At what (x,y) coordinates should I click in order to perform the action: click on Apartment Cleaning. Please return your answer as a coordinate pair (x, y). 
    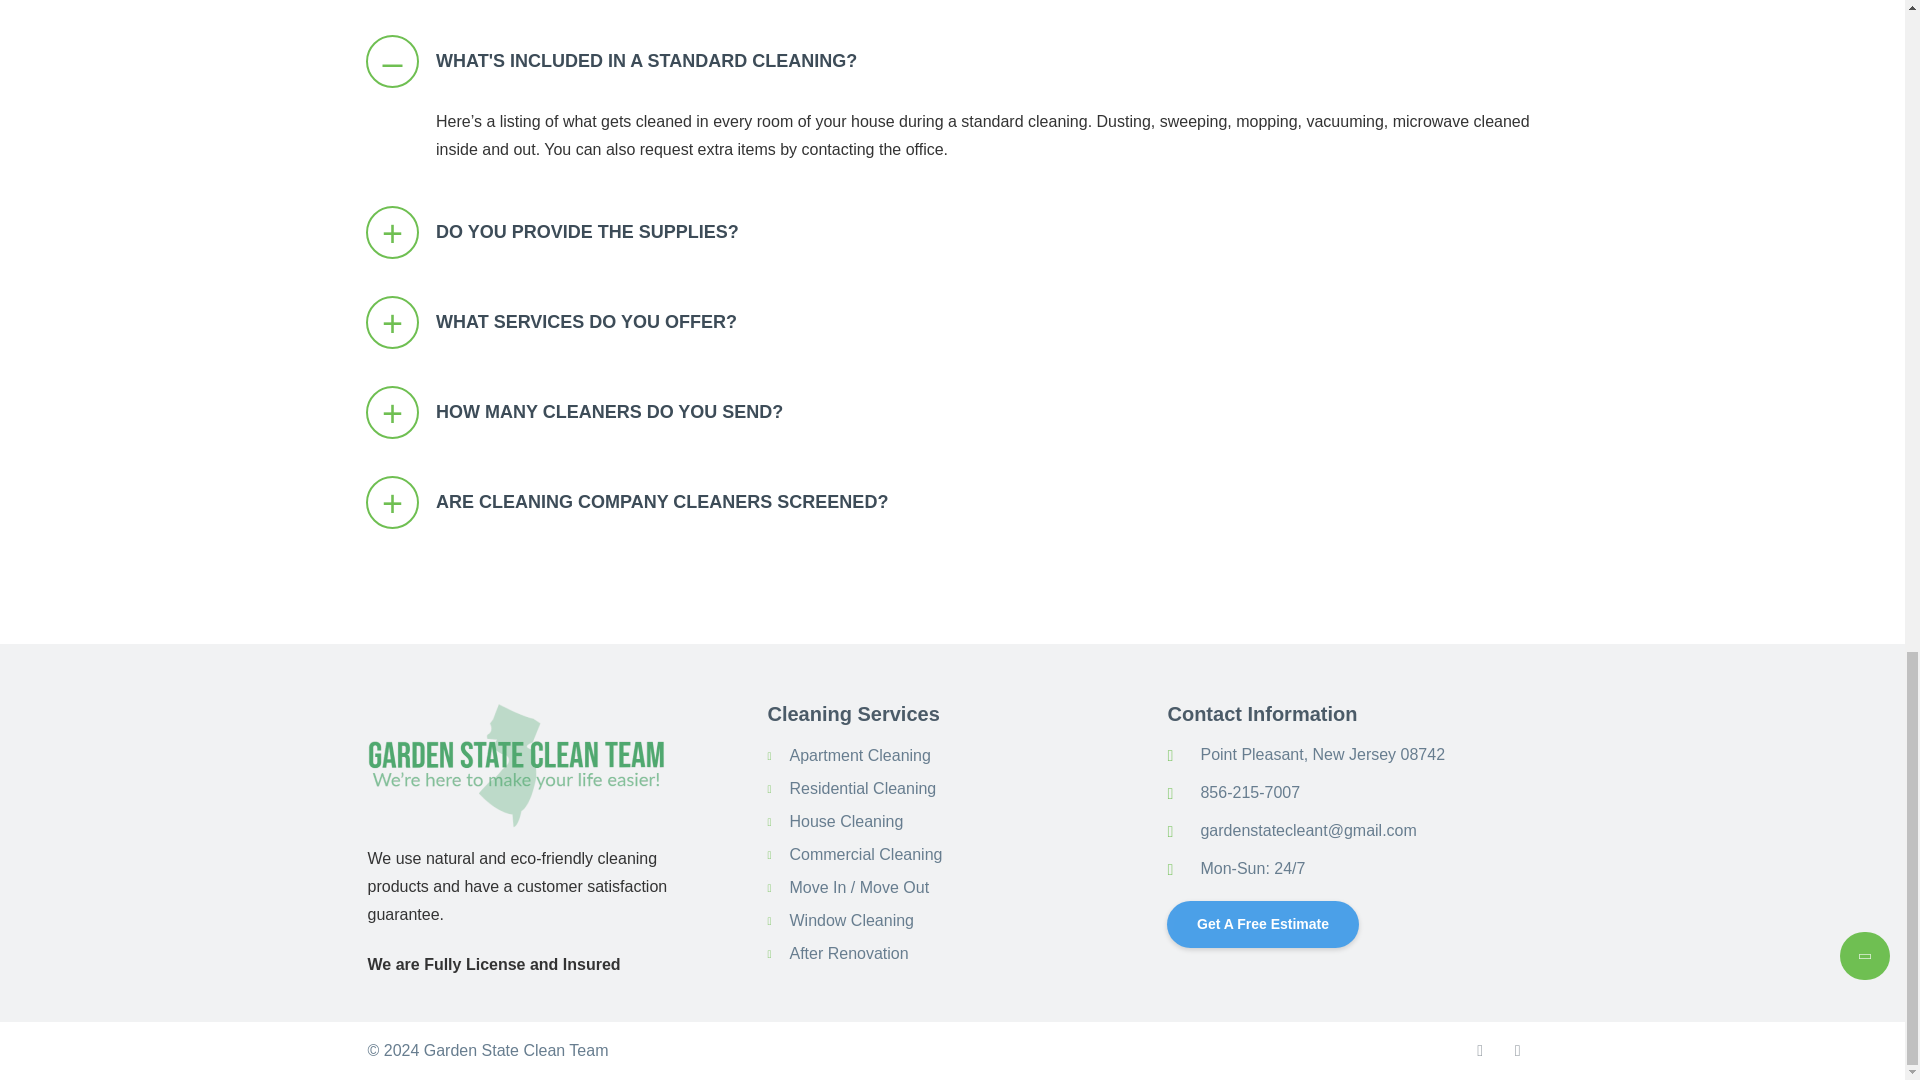
    Looking at the image, I should click on (859, 755).